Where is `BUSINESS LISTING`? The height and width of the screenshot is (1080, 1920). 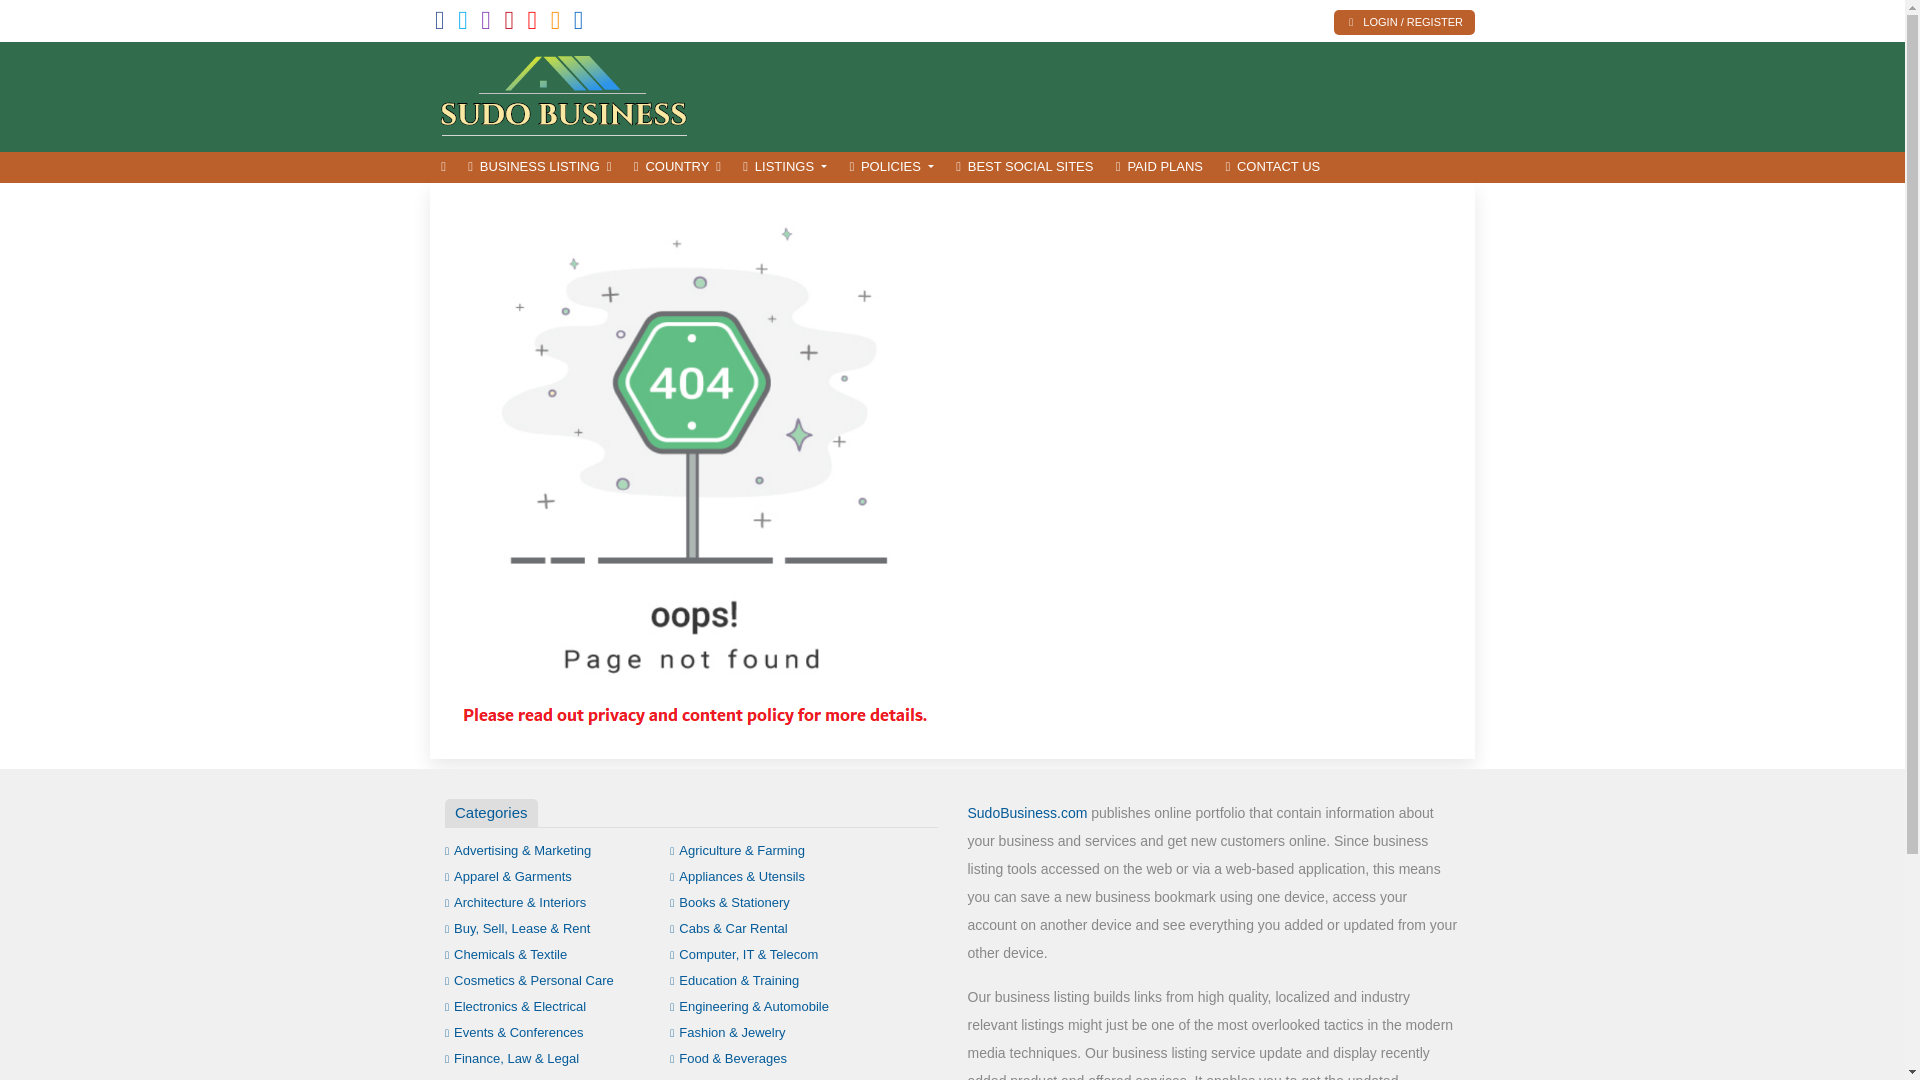
BUSINESS LISTING is located at coordinates (539, 167).